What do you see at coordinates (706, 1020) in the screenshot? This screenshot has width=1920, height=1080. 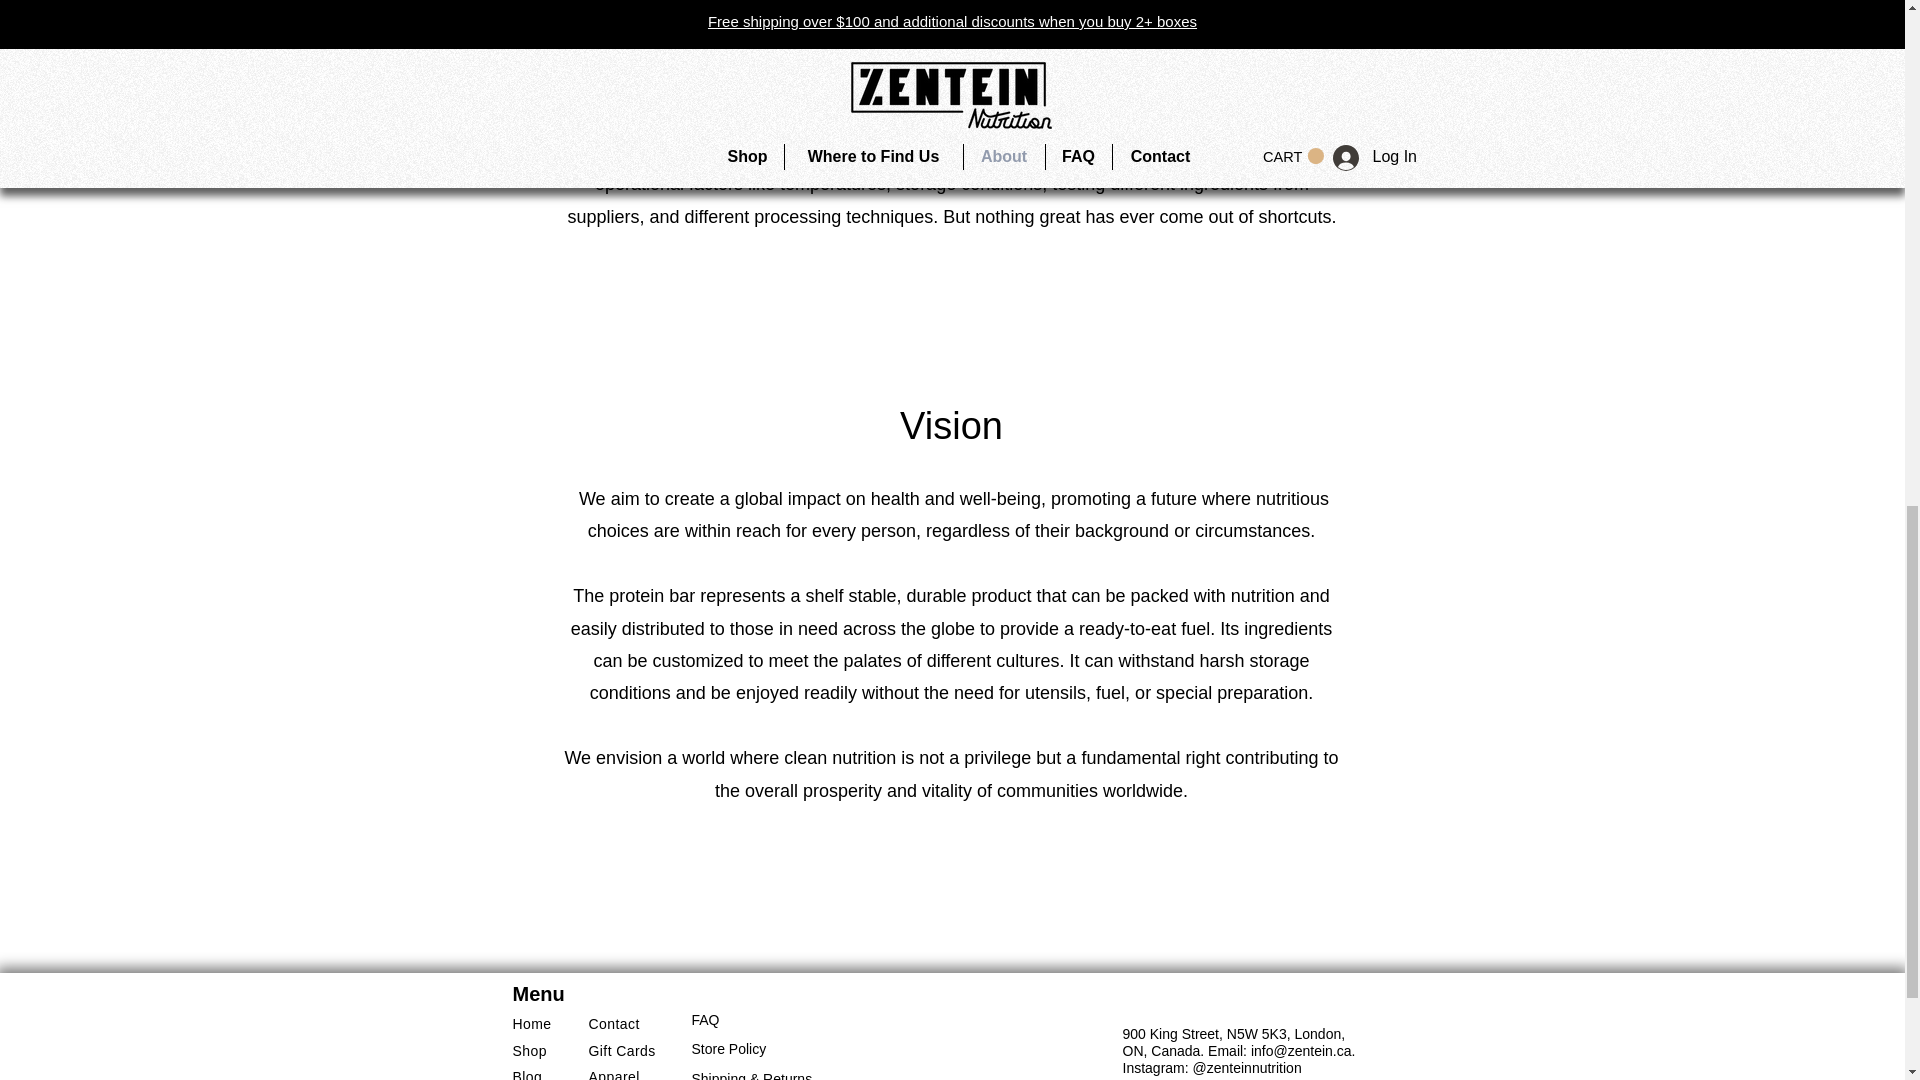 I see `FAQ` at bounding box center [706, 1020].